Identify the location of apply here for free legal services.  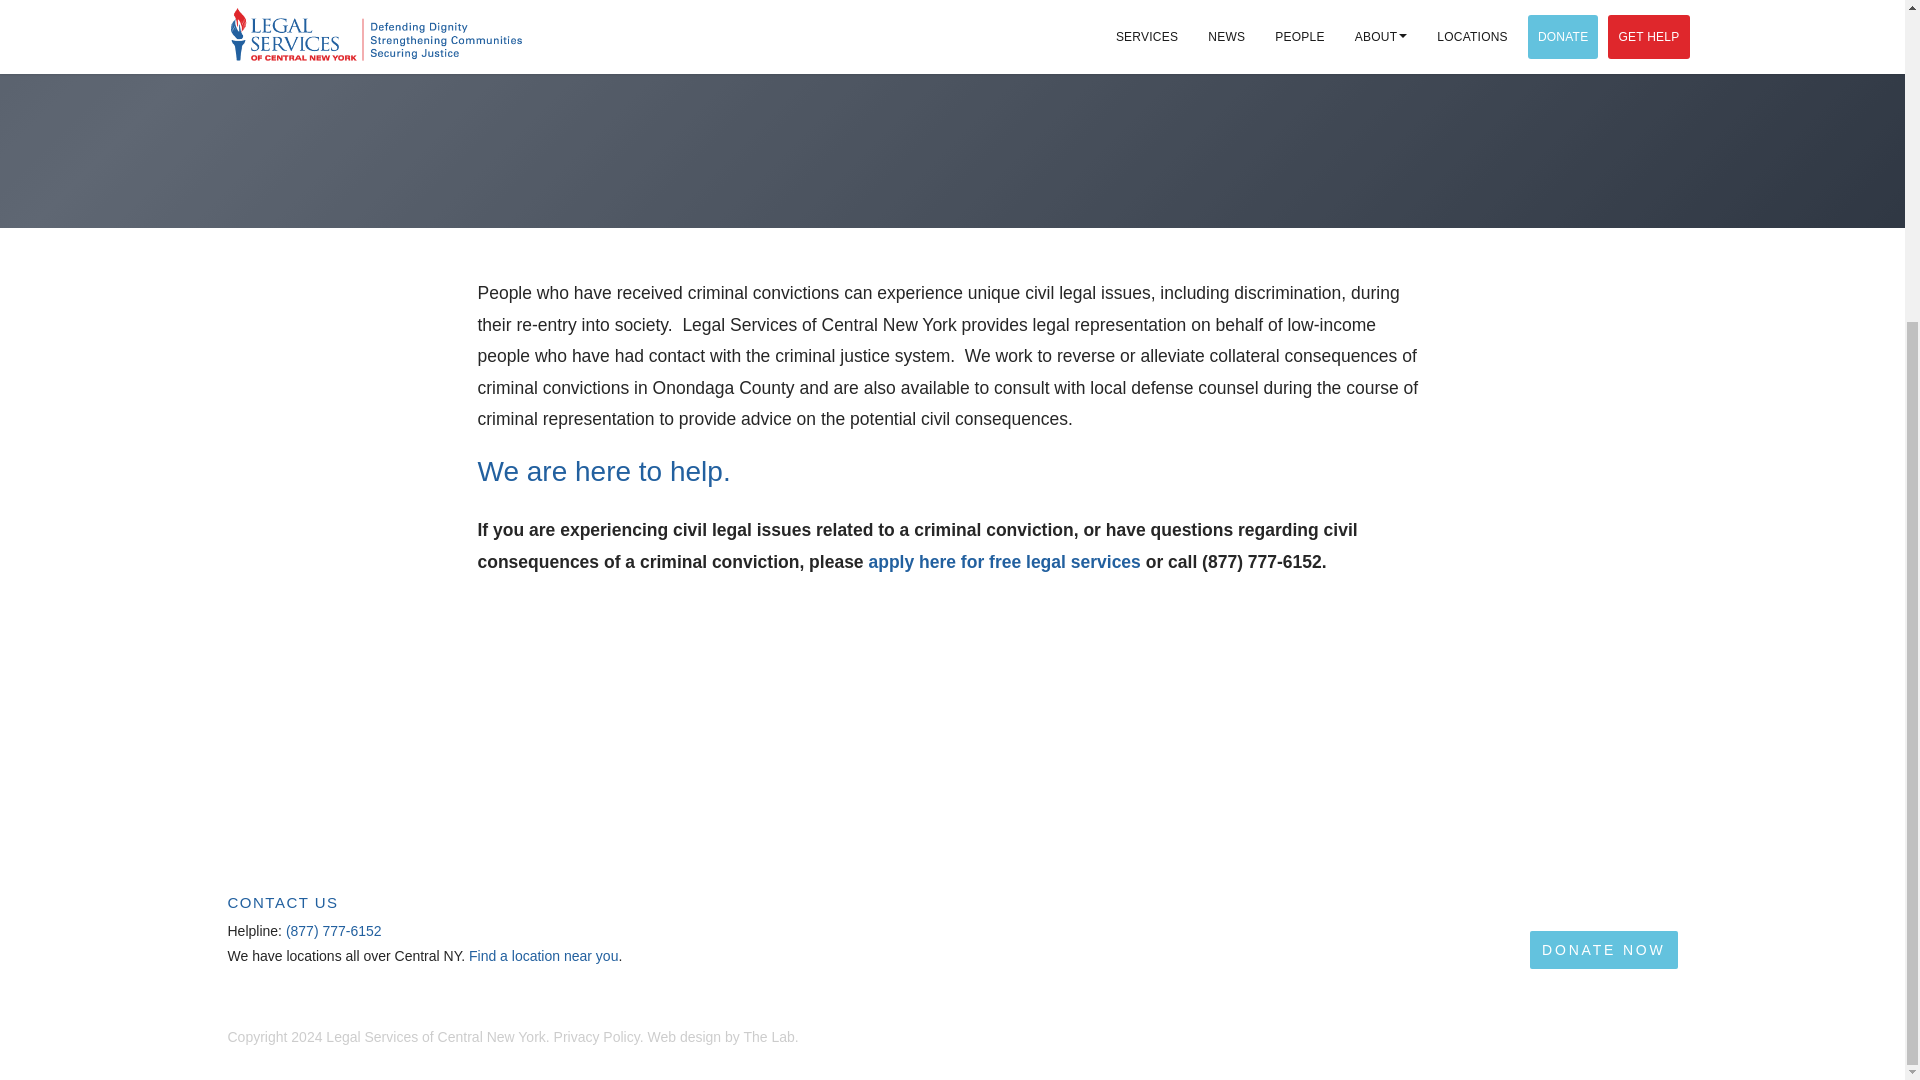
(1004, 562).